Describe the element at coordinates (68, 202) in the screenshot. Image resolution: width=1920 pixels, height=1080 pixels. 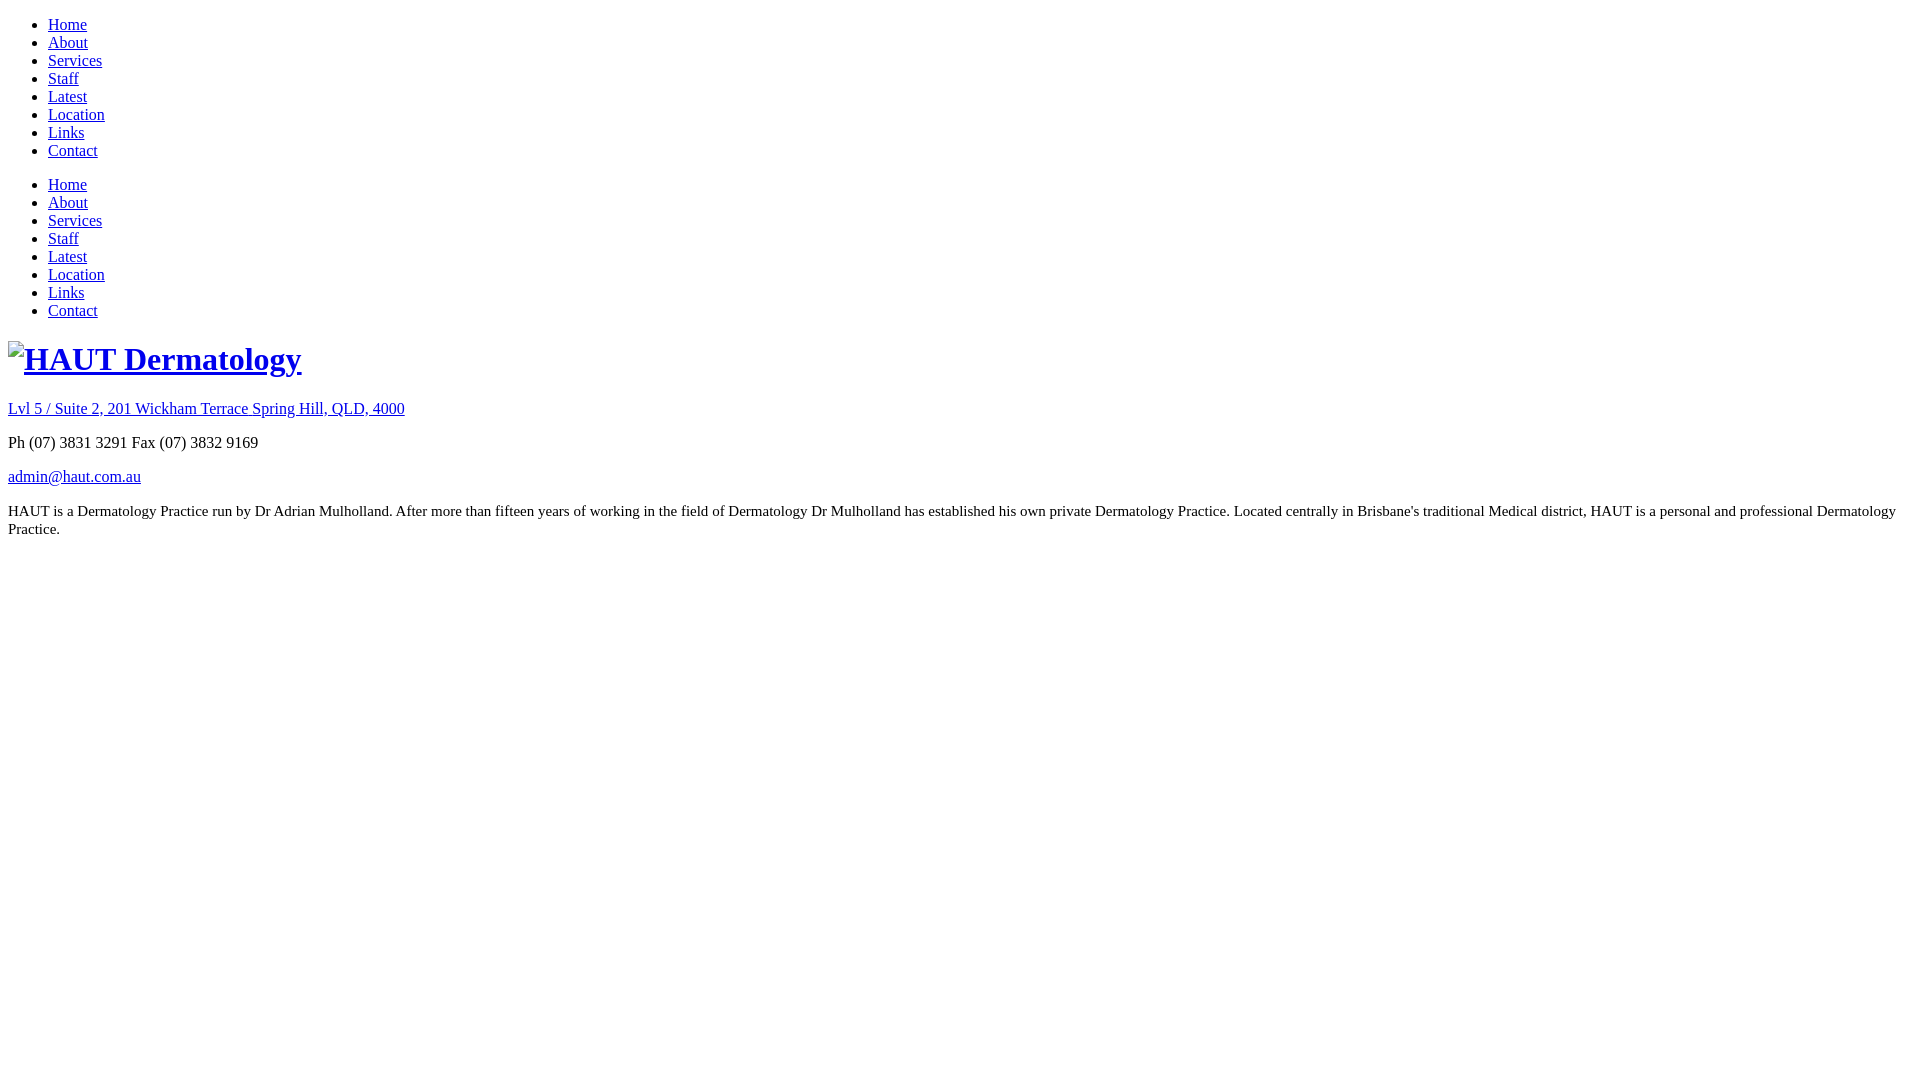
I see `About` at that location.